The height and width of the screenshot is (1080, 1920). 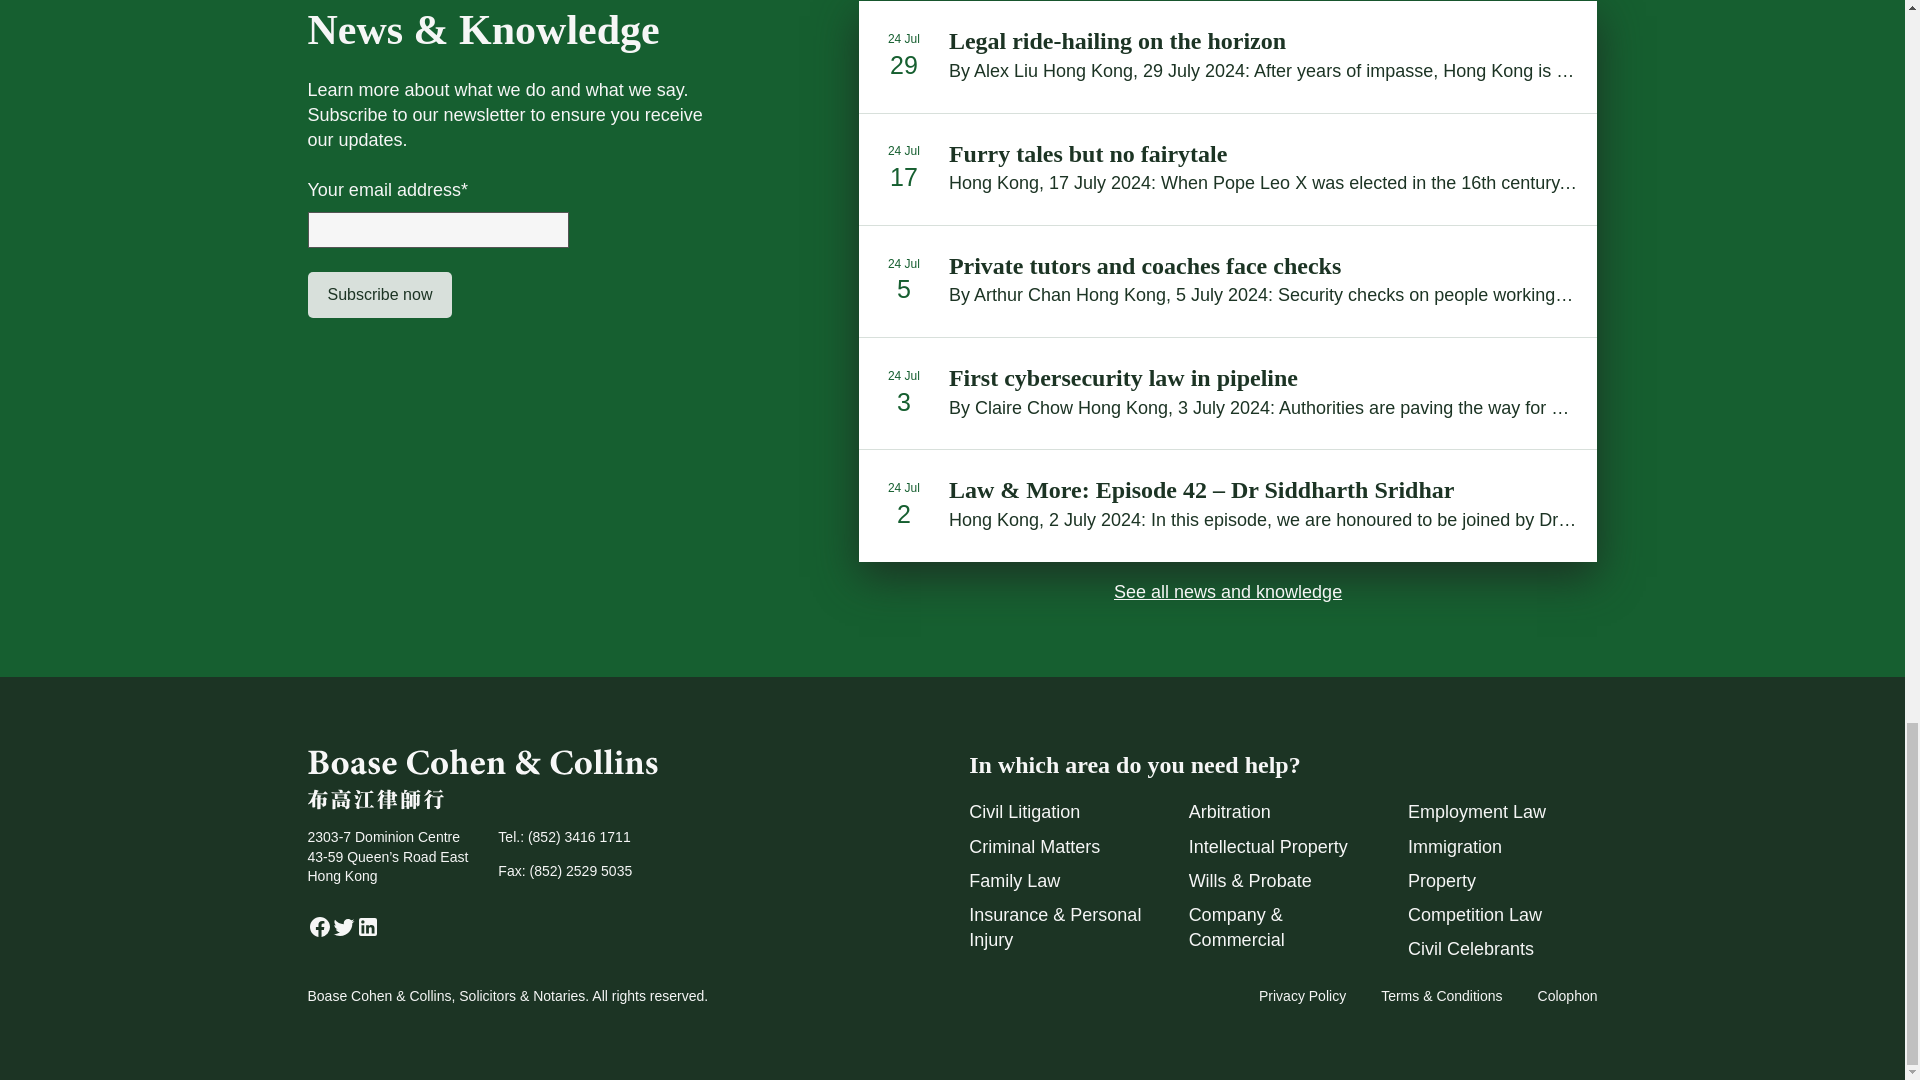 I want to click on Immigration, so click(x=1454, y=847).